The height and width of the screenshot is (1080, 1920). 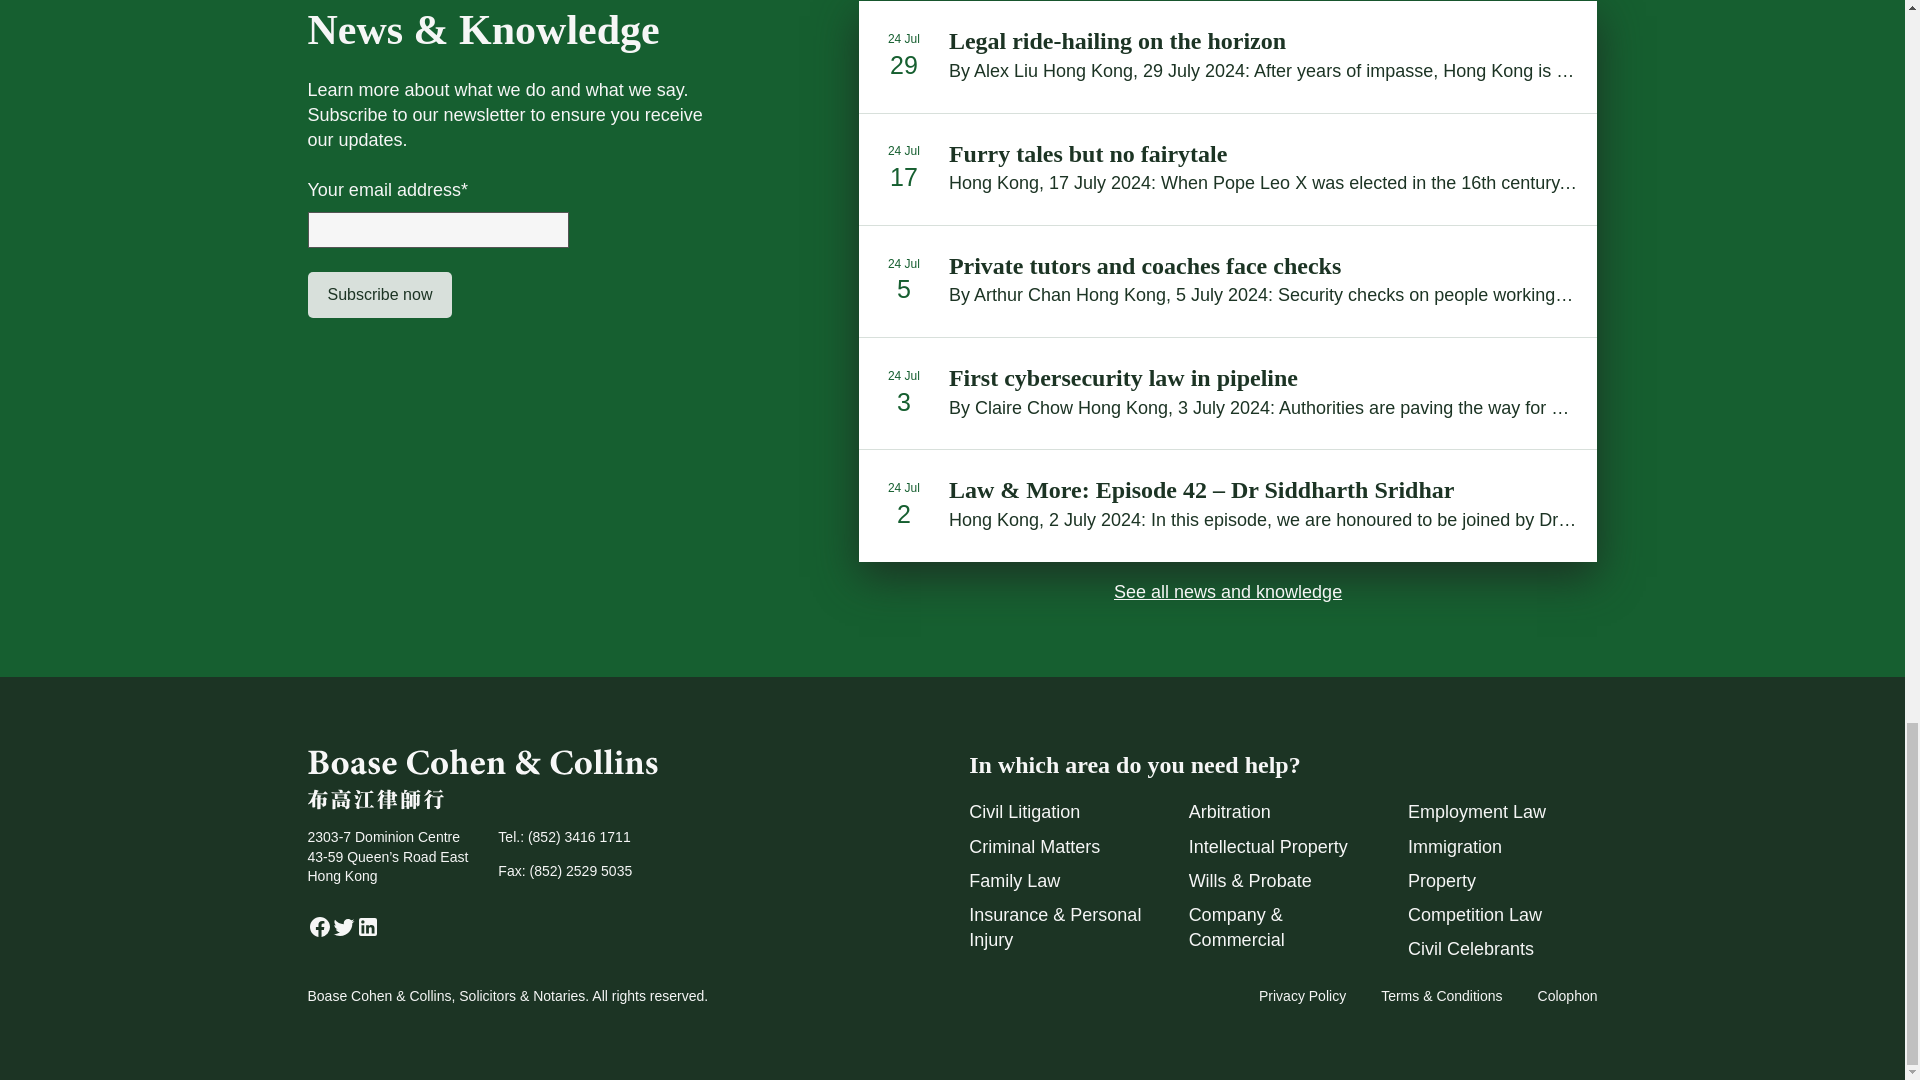 I want to click on Immigration, so click(x=1454, y=847).